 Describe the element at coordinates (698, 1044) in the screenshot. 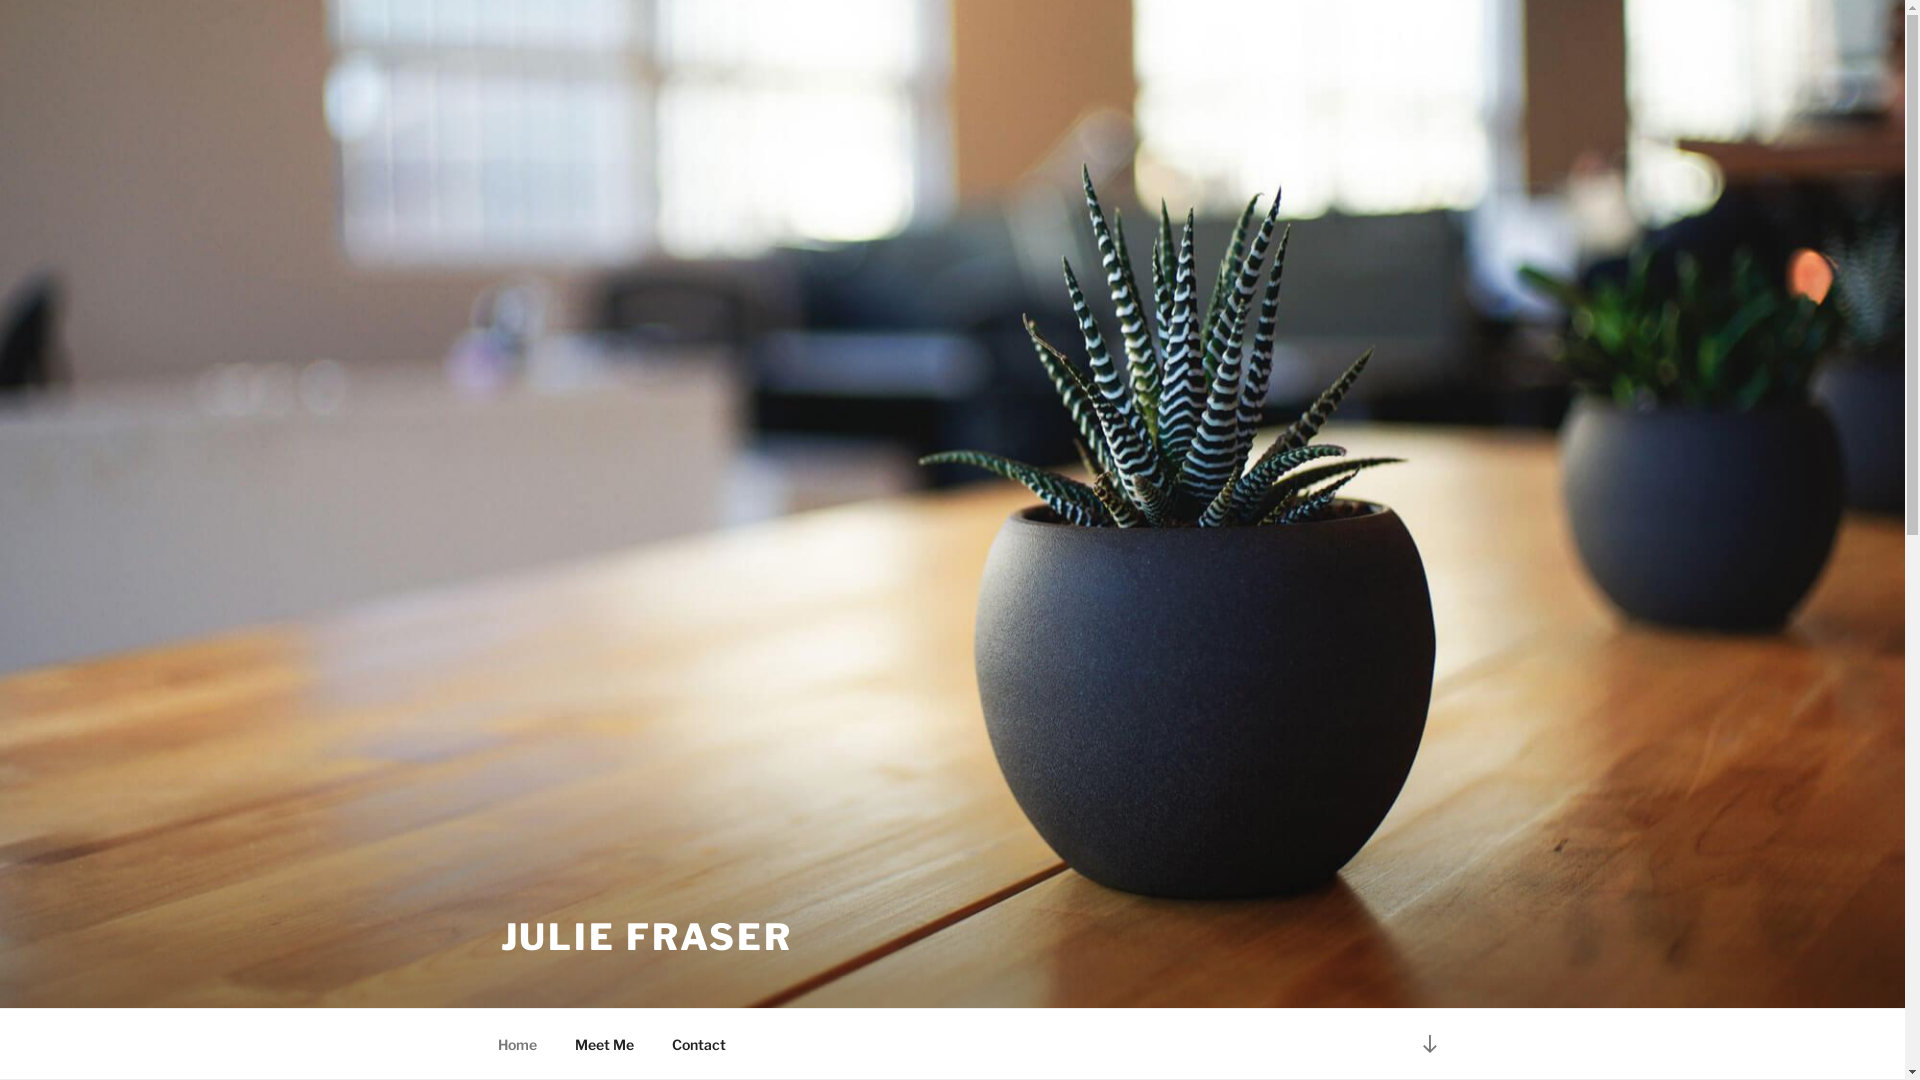

I see `Contact` at that location.